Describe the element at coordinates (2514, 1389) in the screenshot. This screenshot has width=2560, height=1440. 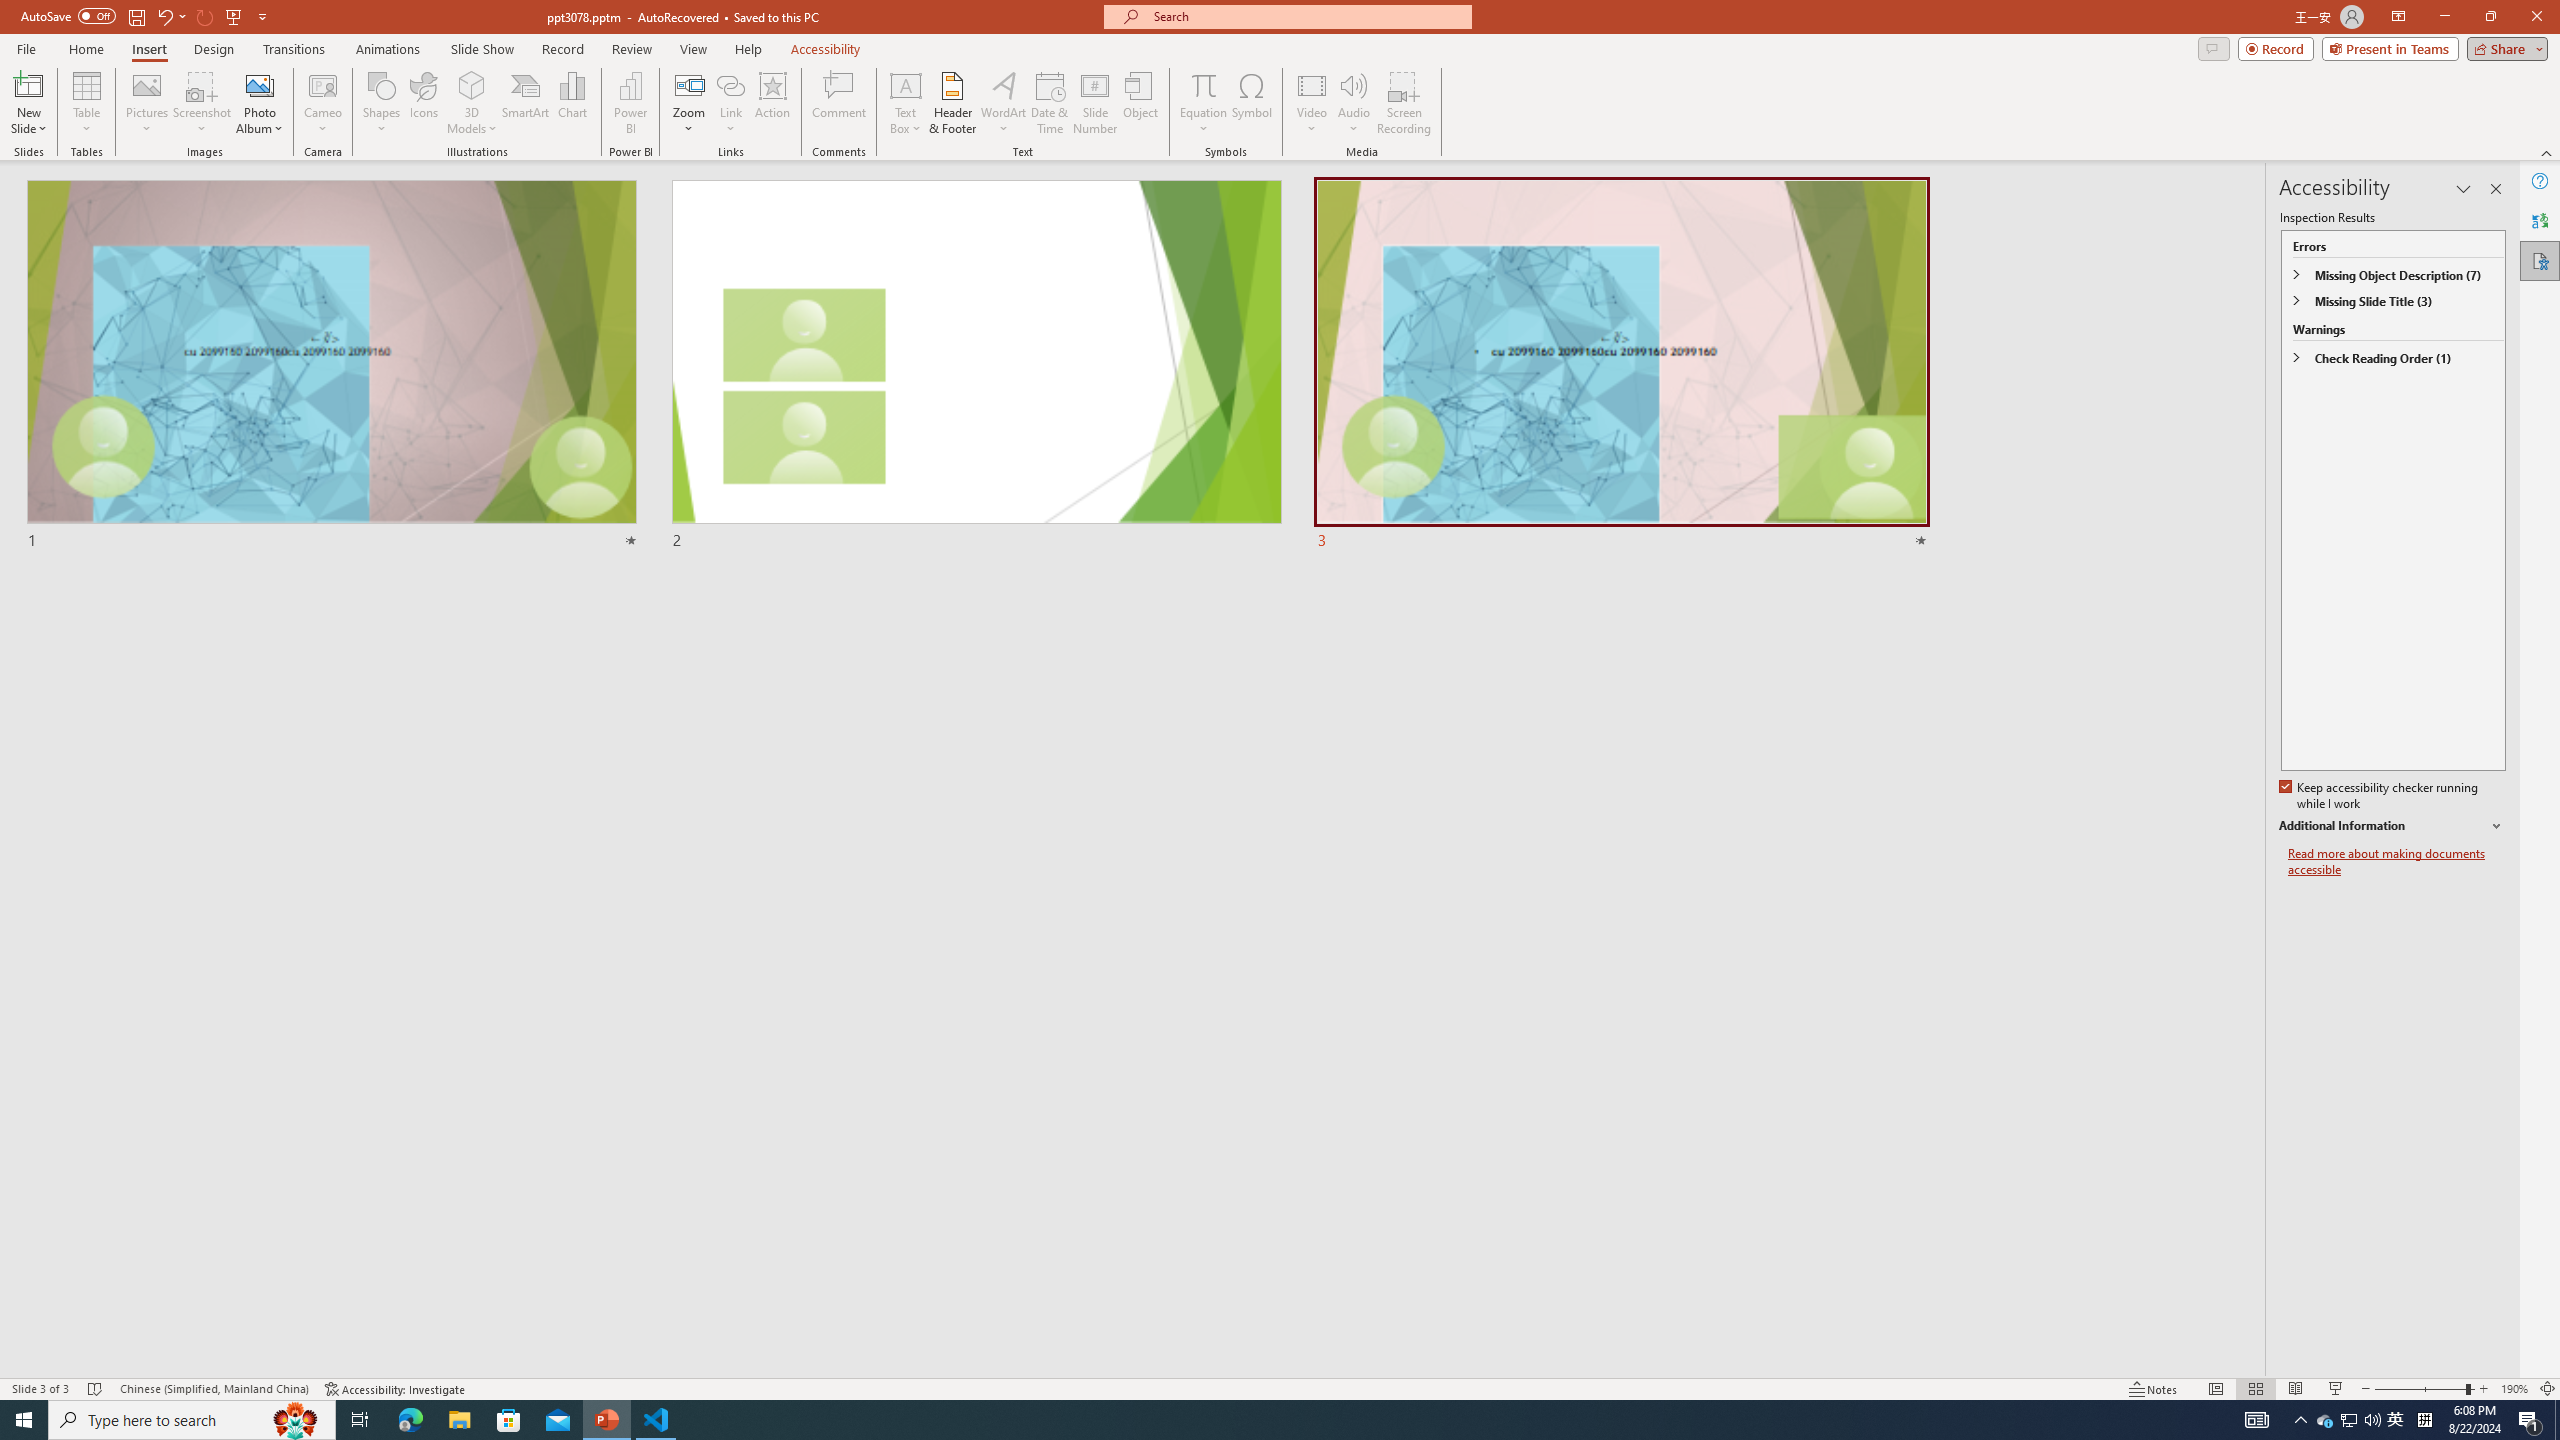
I see `Zoom 190%` at that location.